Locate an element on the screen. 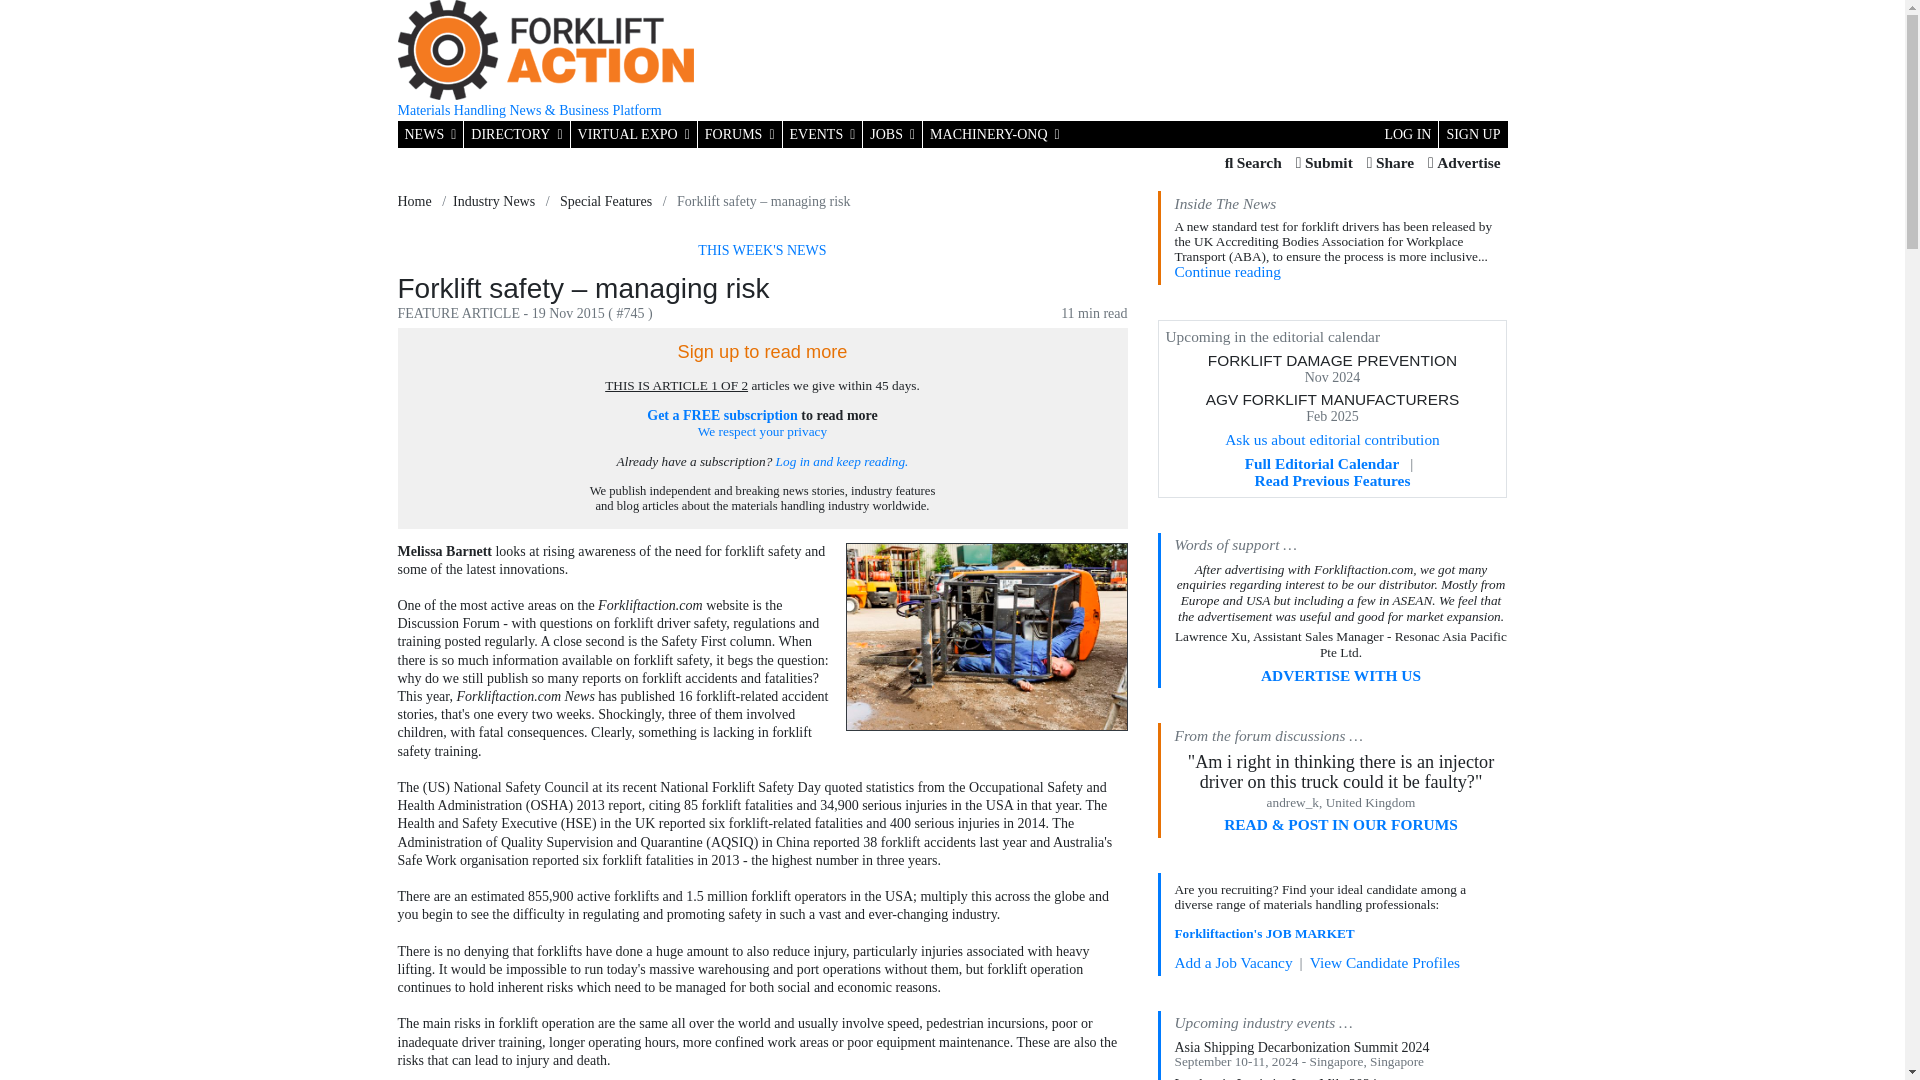 The height and width of the screenshot is (1080, 1920). Share this page is located at coordinates (1390, 164).